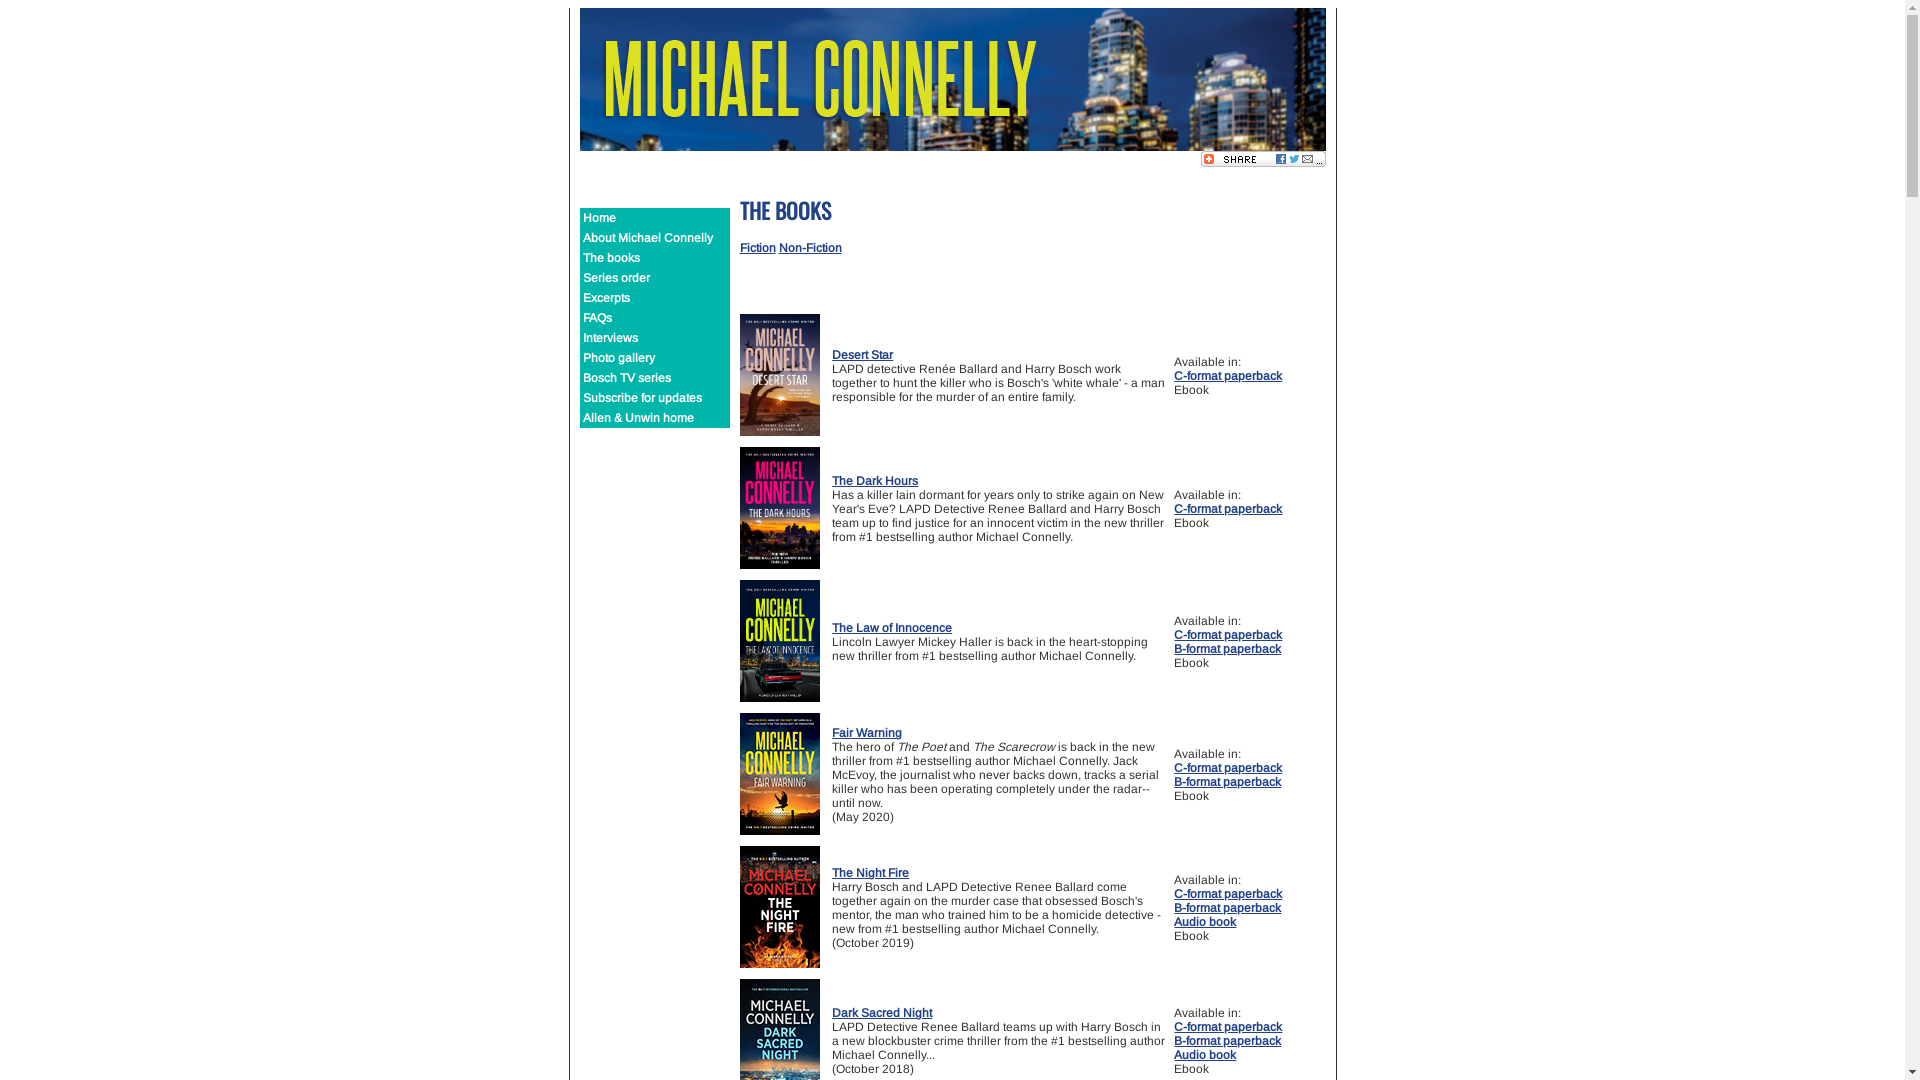 The height and width of the screenshot is (1080, 1920). I want to click on Home, so click(655, 218).